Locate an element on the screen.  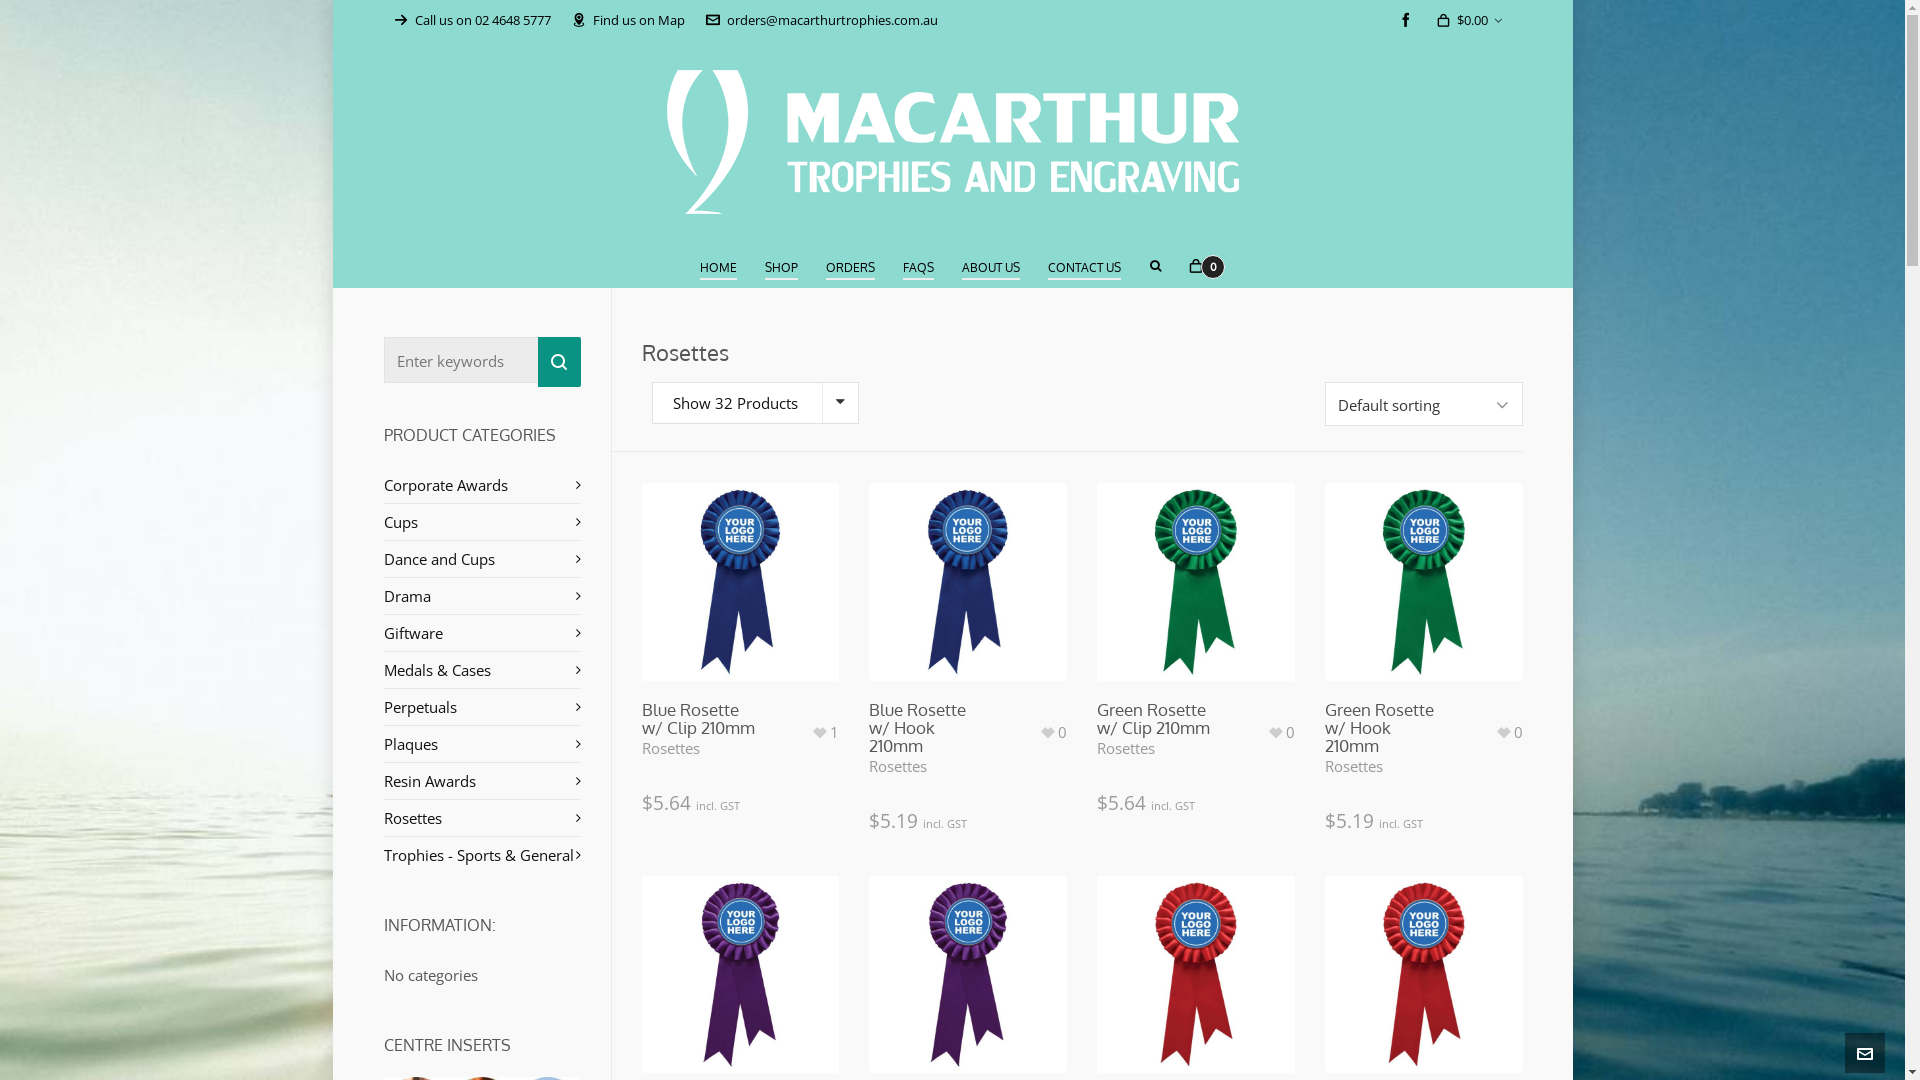
Dance and Cups is located at coordinates (482, 559).